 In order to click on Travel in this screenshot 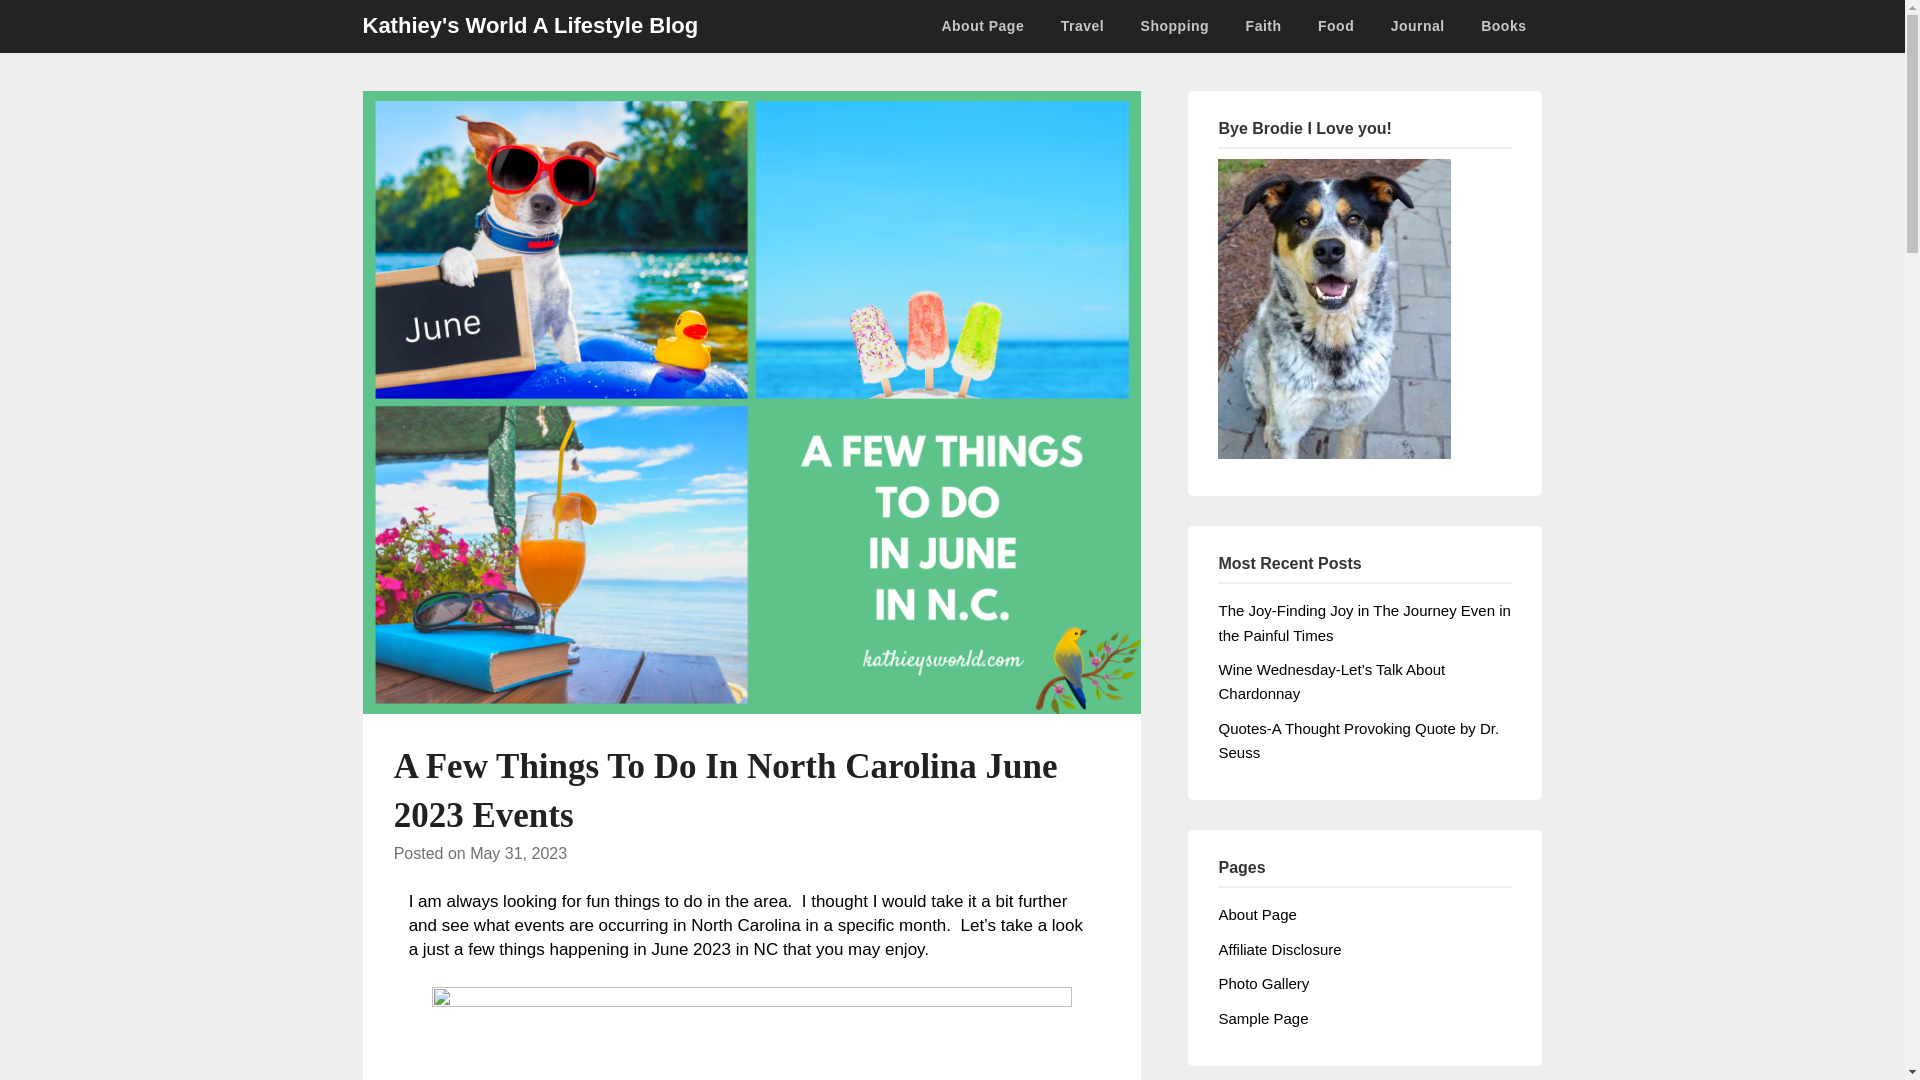, I will do `click(1082, 26)`.